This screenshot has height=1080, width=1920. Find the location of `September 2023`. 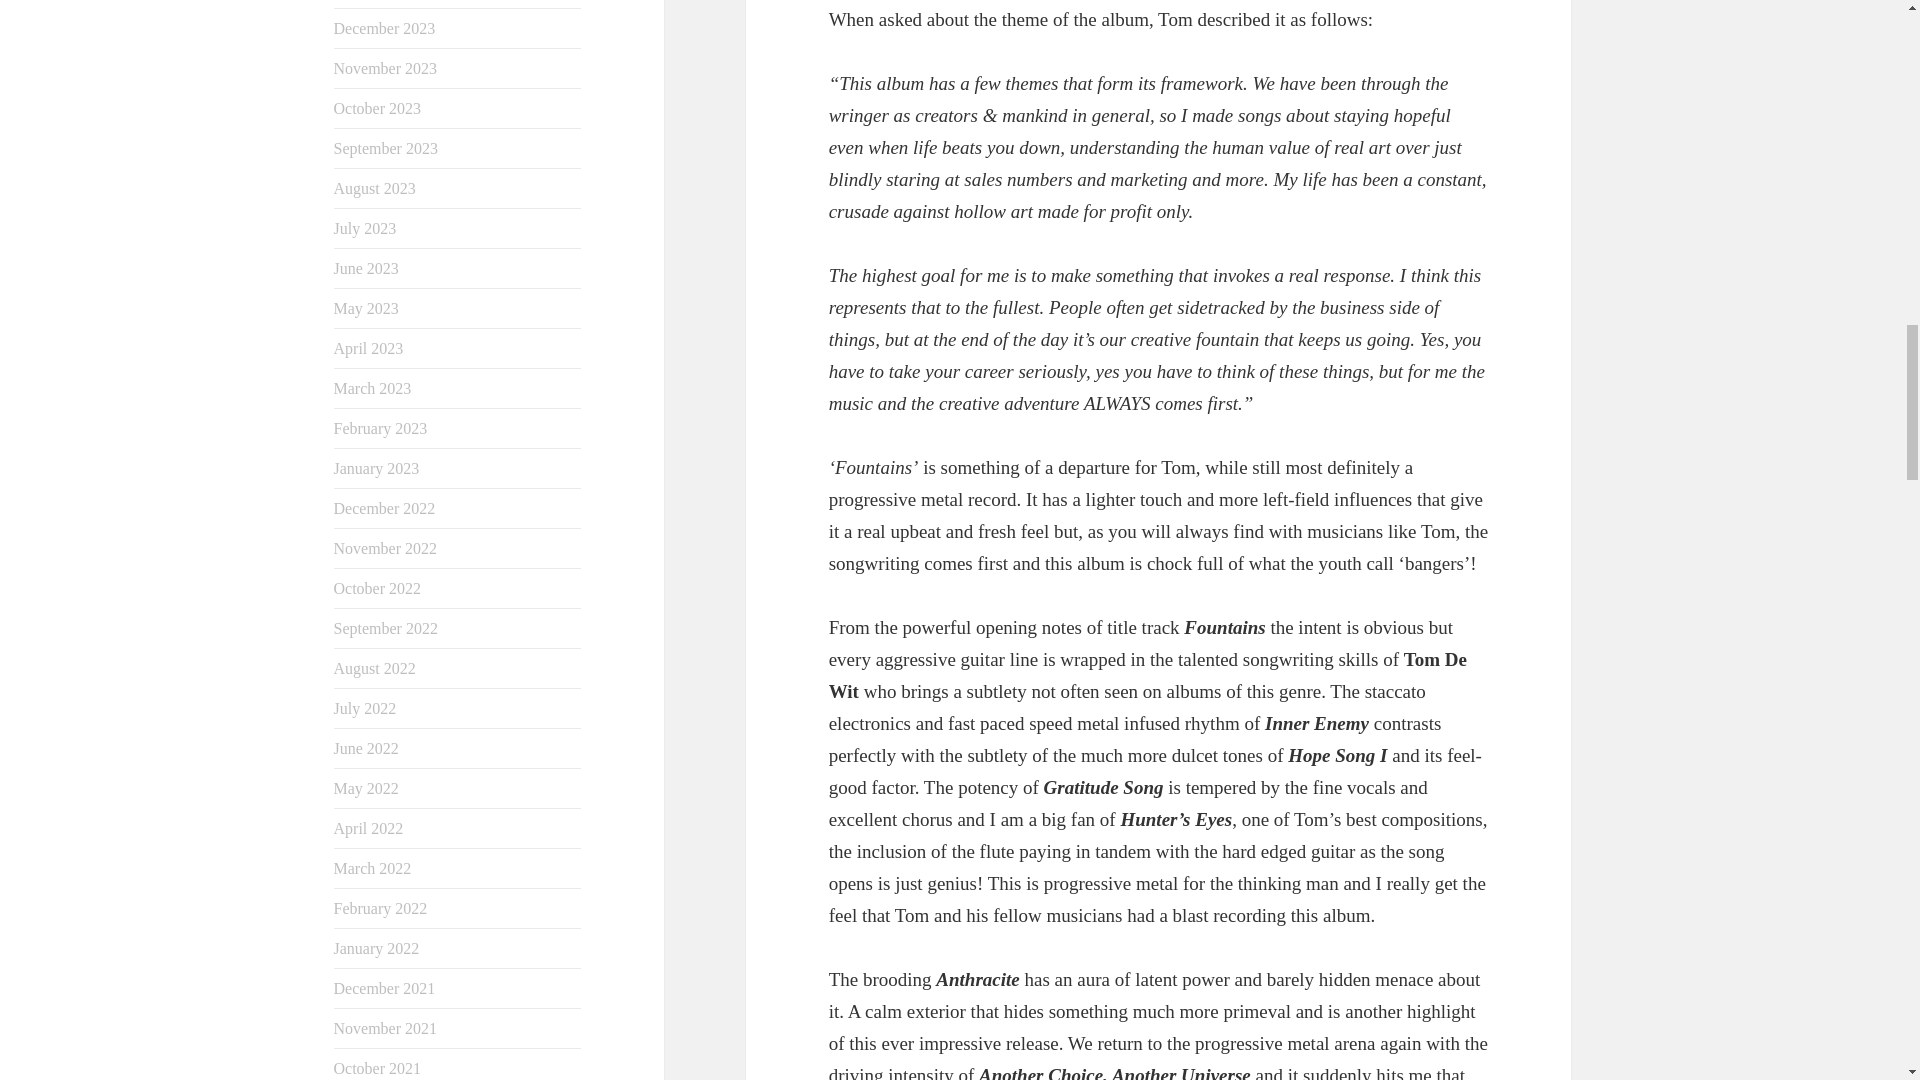

September 2023 is located at coordinates (386, 148).